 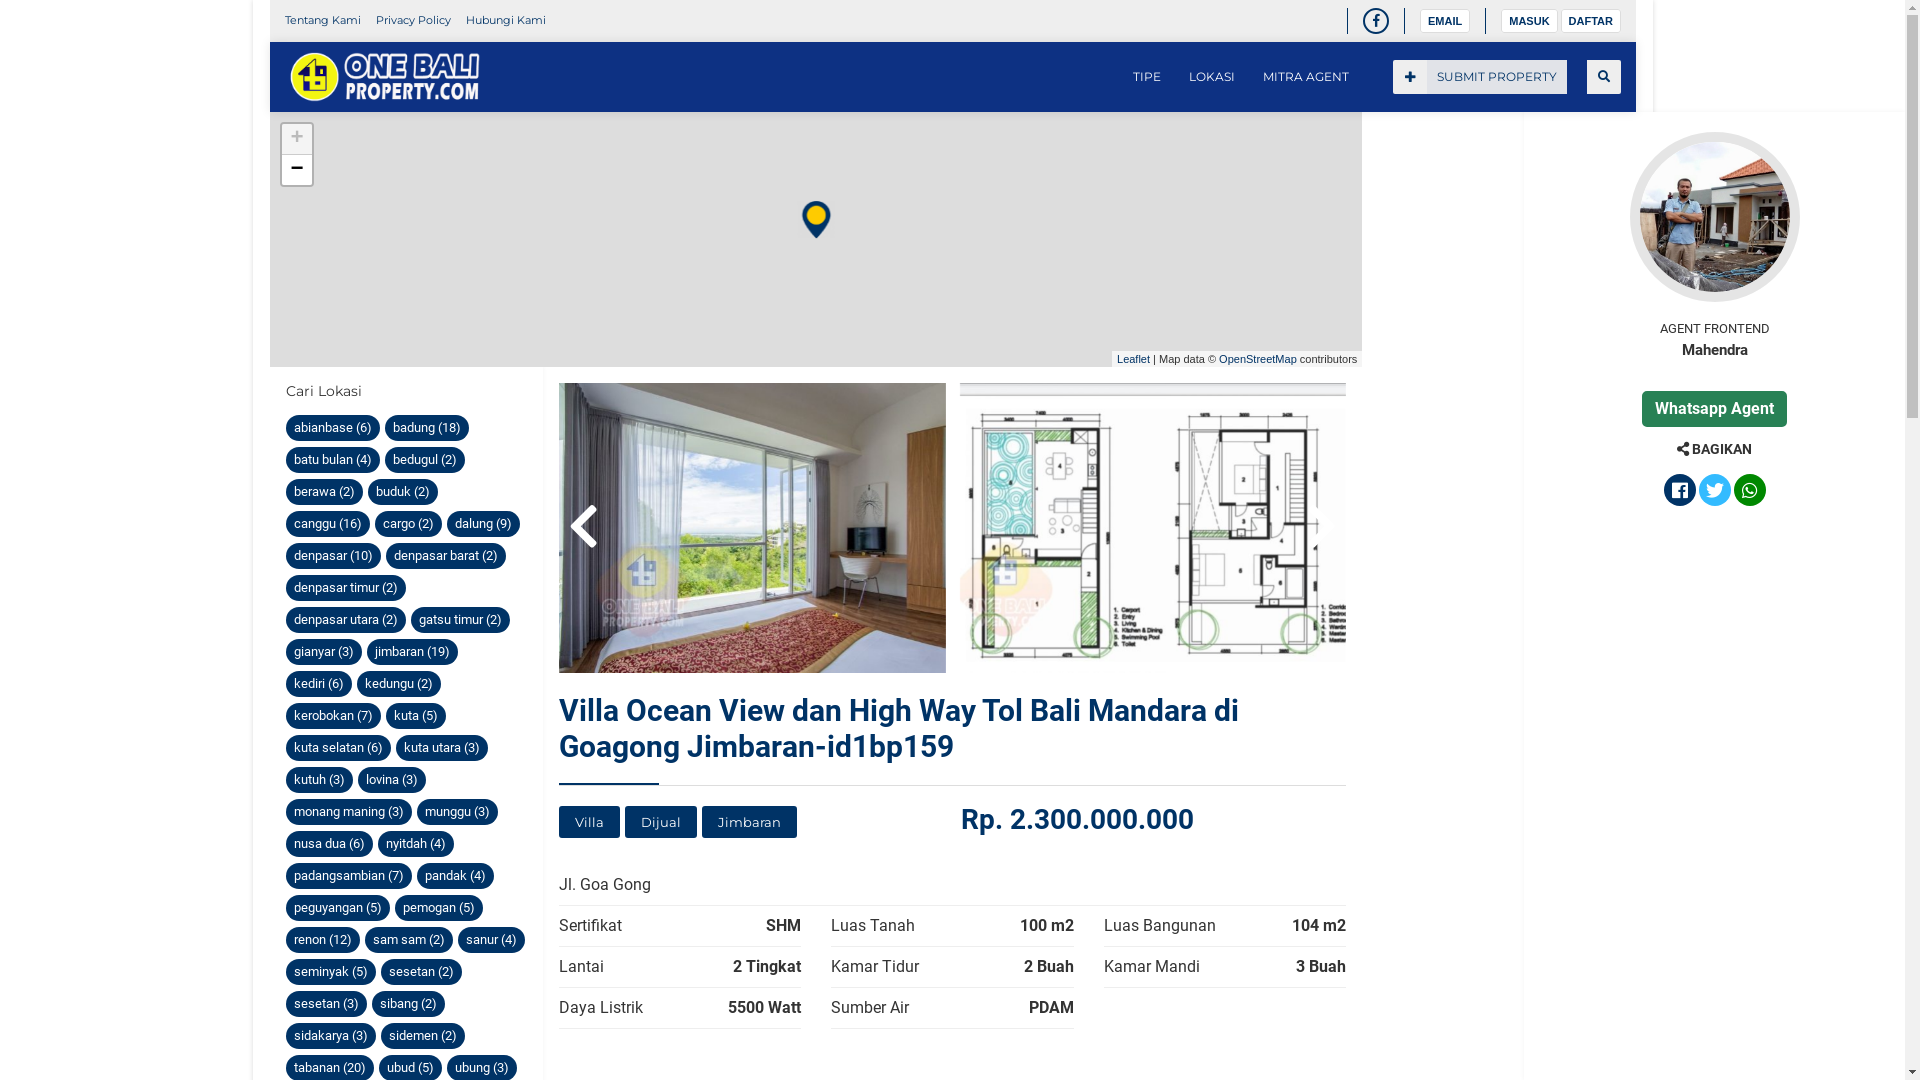 What do you see at coordinates (506, 20) in the screenshot?
I see `Hubungi Kami` at bounding box center [506, 20].